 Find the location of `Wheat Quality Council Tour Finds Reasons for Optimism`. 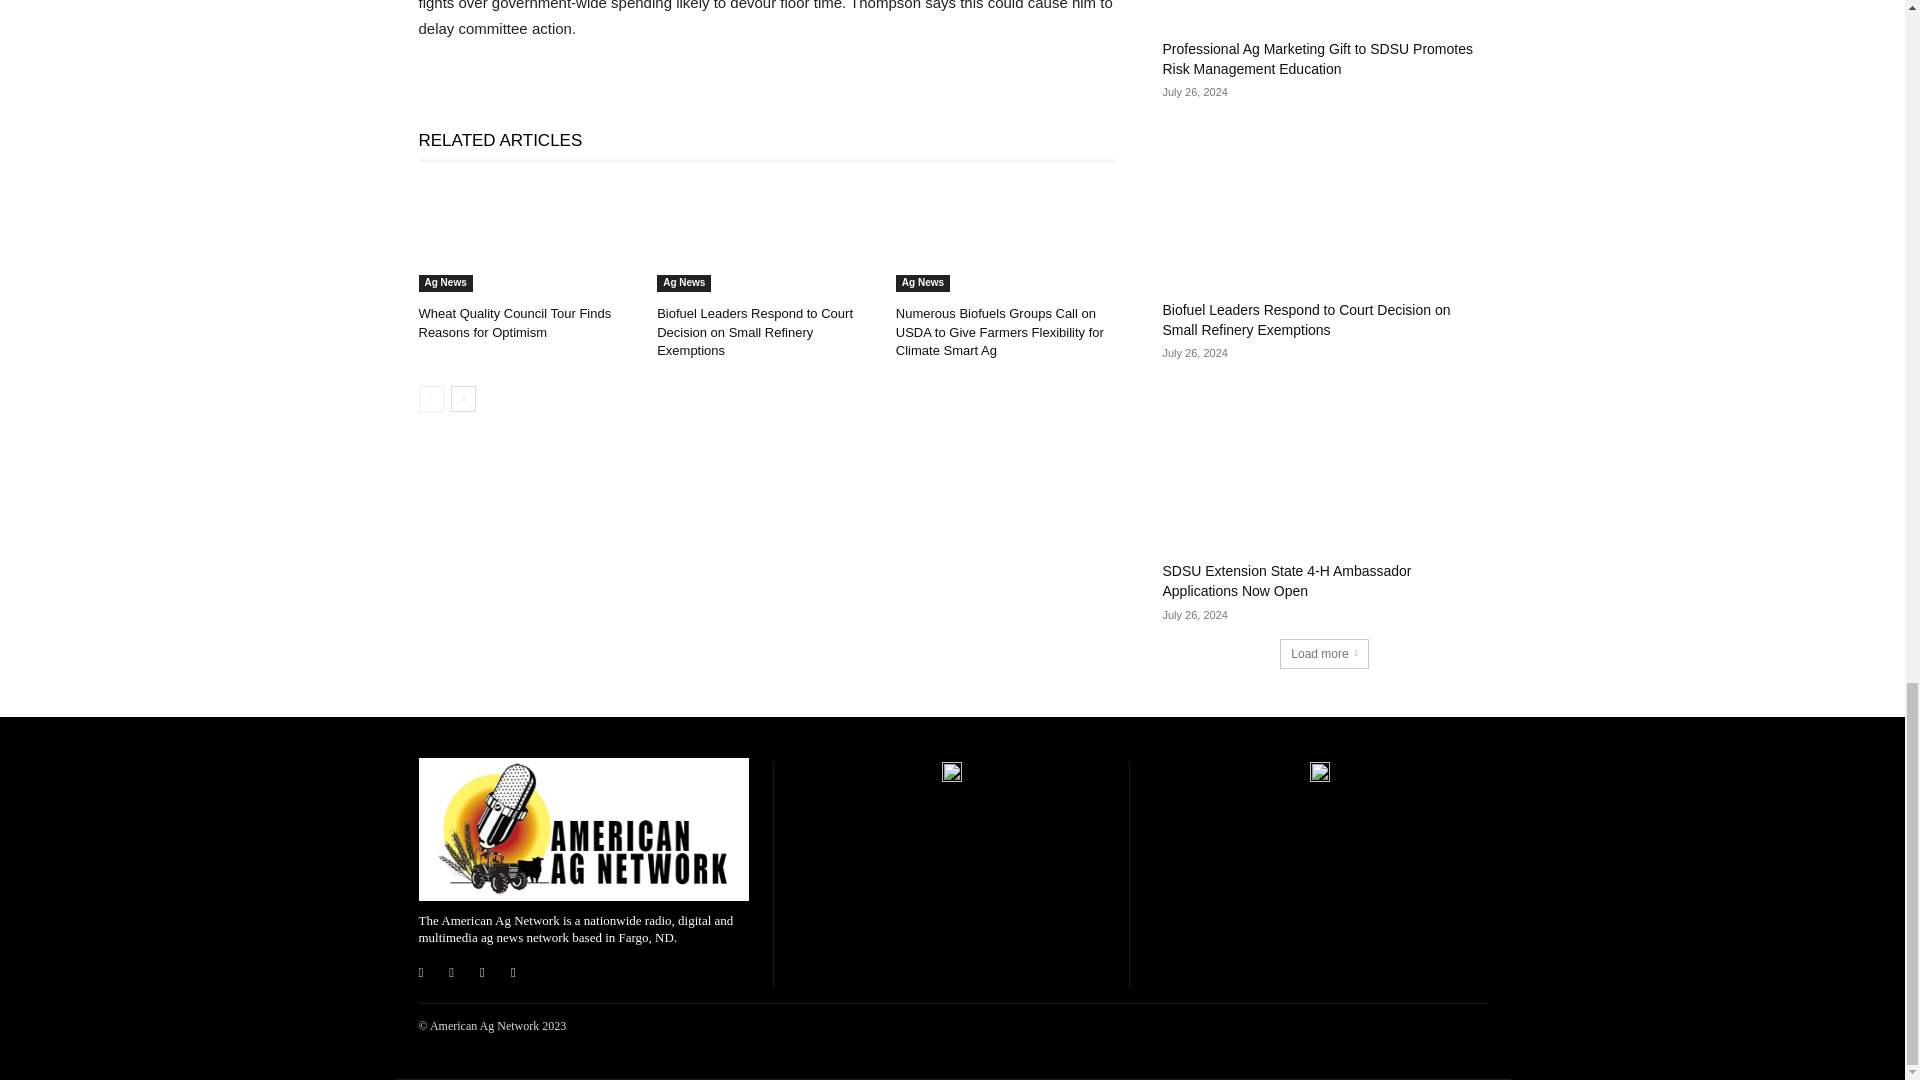

Wheat Quality Council Tour Finds Reasons for Optimism is located at coordinates (514, 322).